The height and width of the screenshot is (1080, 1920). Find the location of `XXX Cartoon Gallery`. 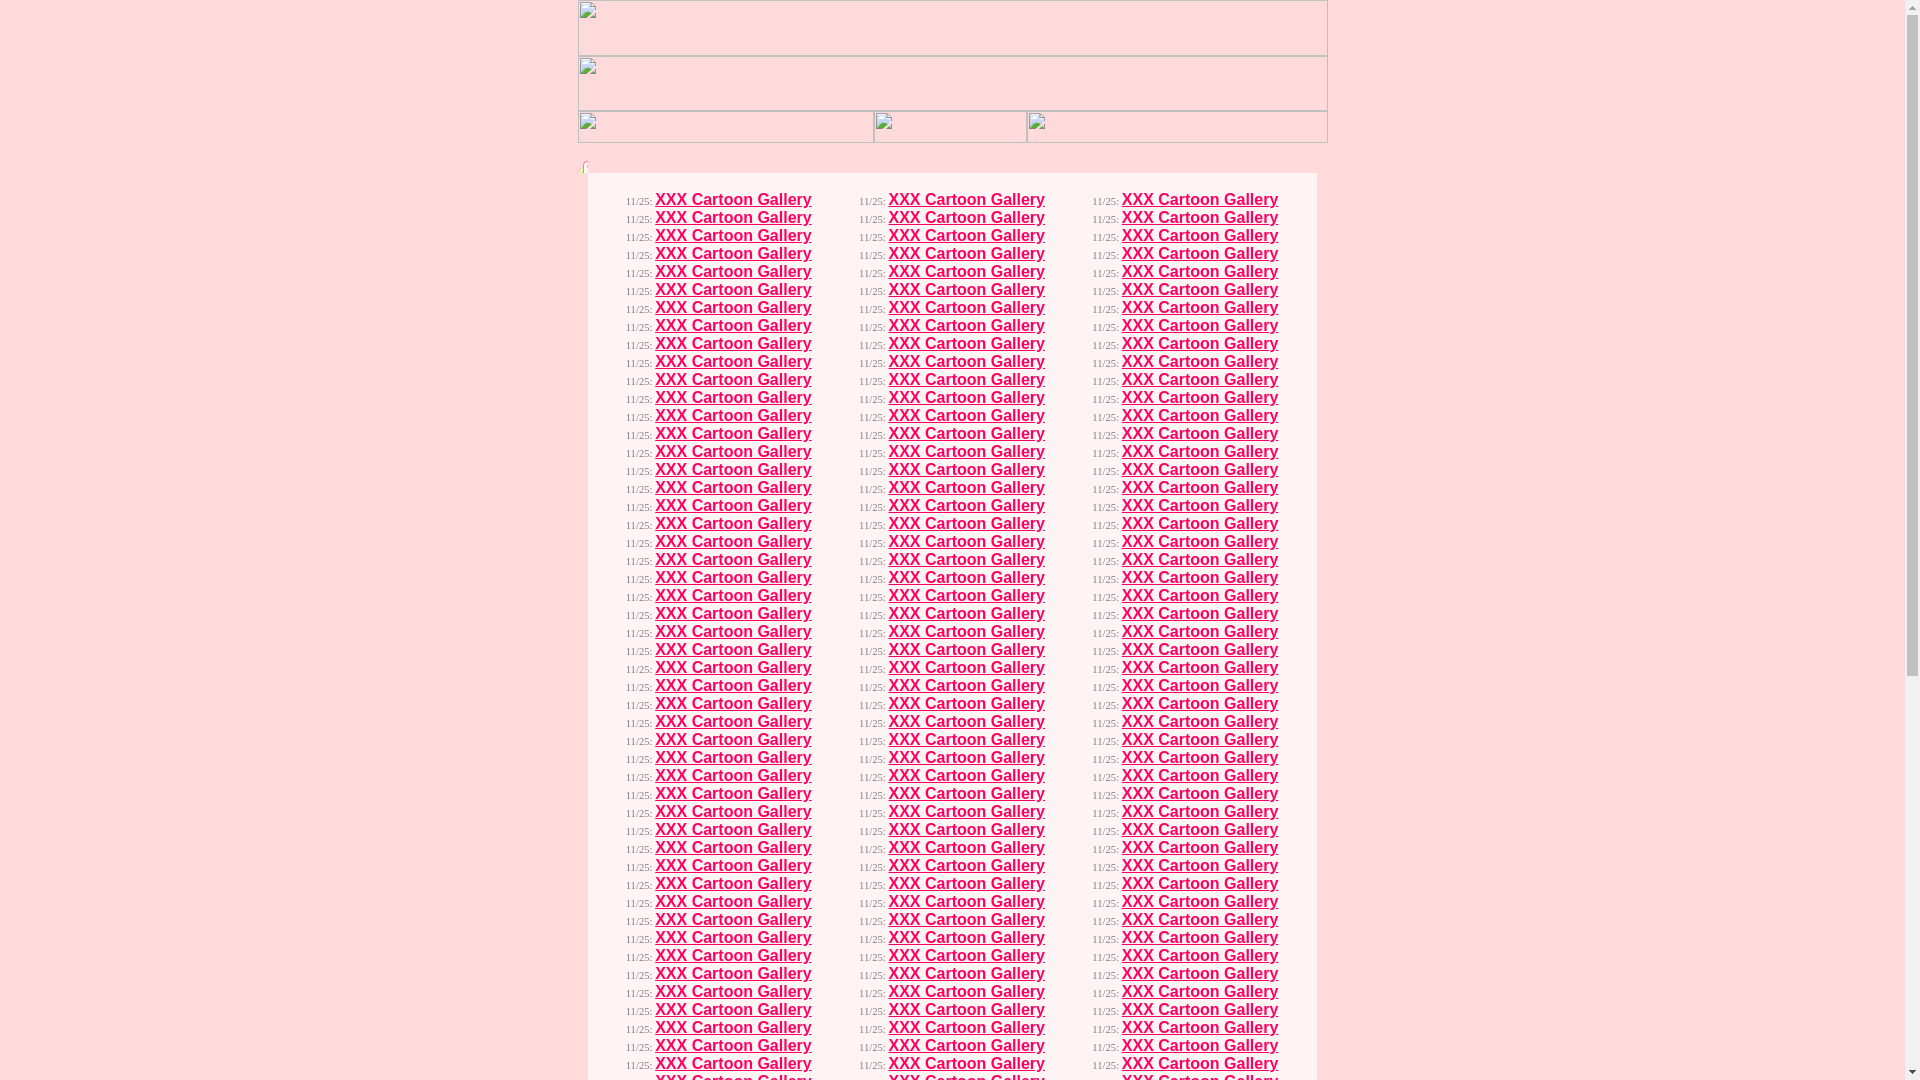

XXX Cartoon Gallery is located at coordinates (966, 866).